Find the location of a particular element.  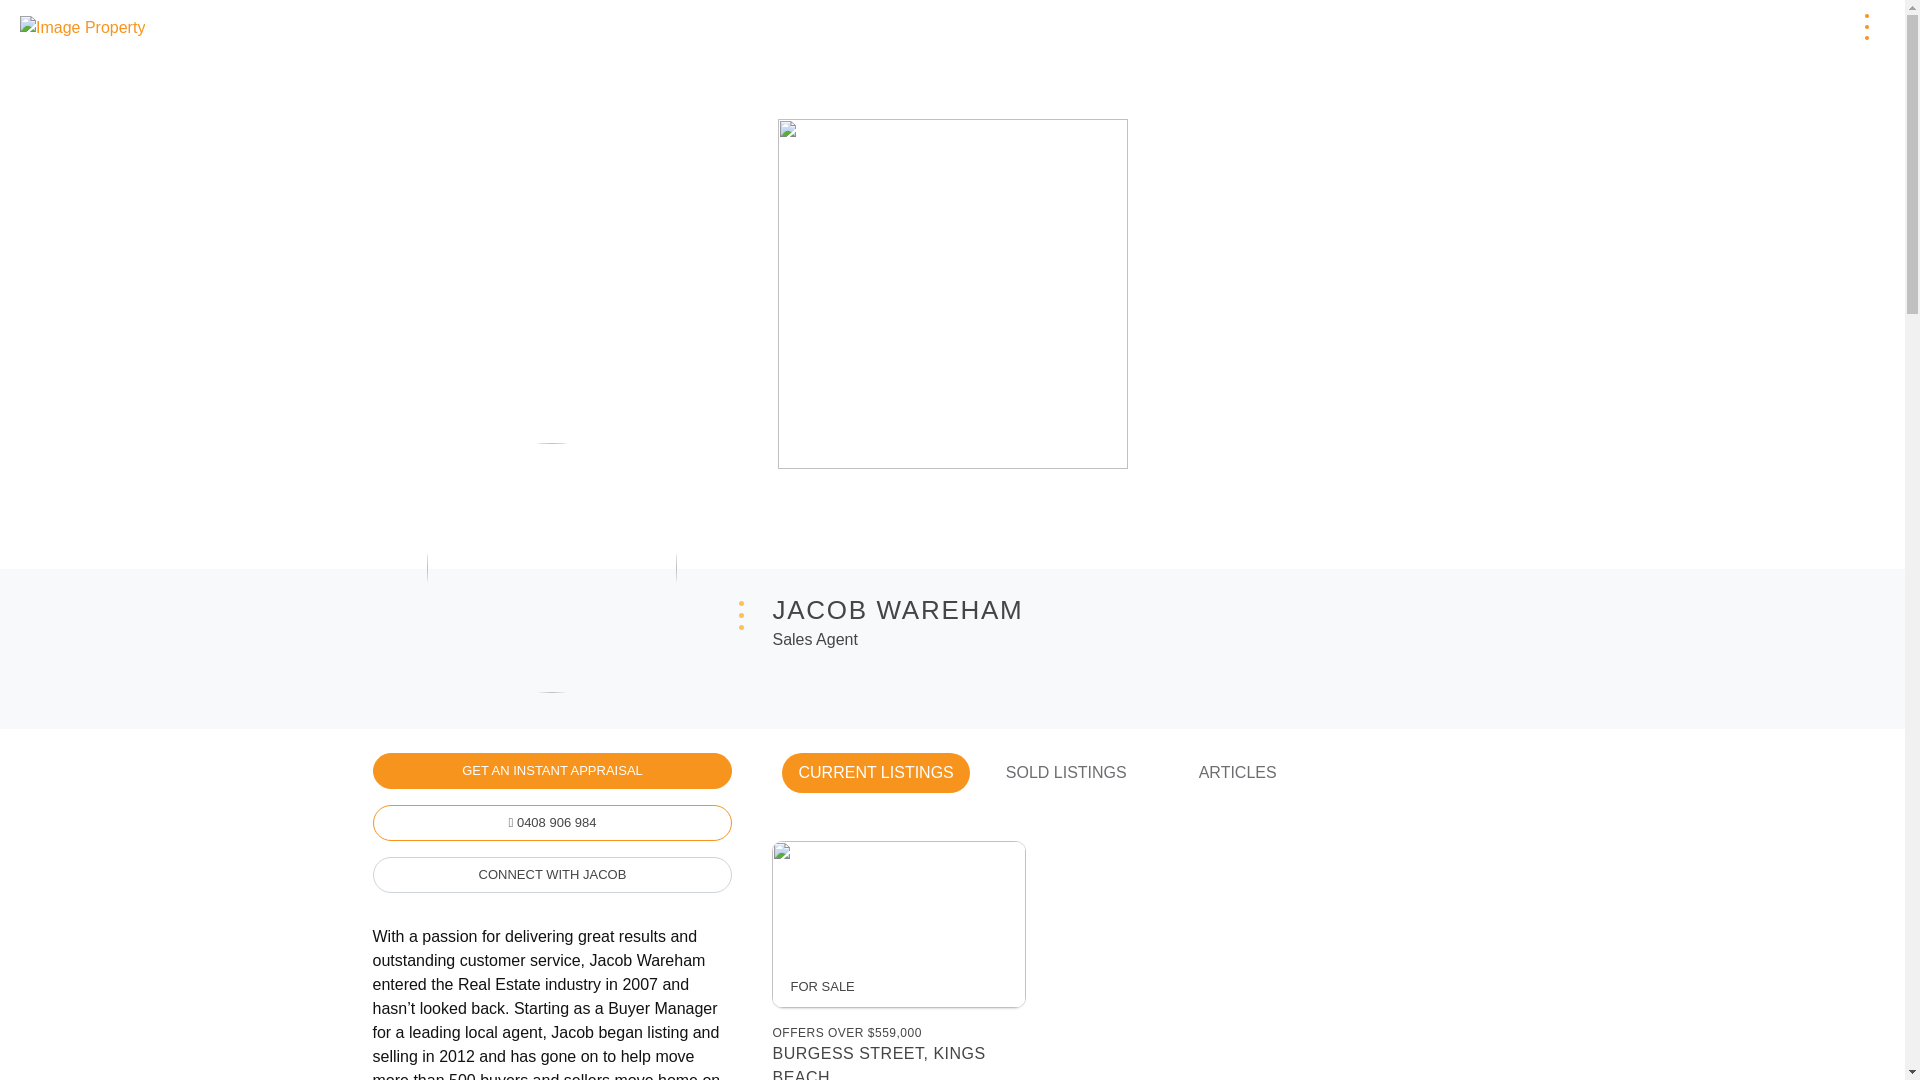

SOLD is located at coordinates (1654, 27).